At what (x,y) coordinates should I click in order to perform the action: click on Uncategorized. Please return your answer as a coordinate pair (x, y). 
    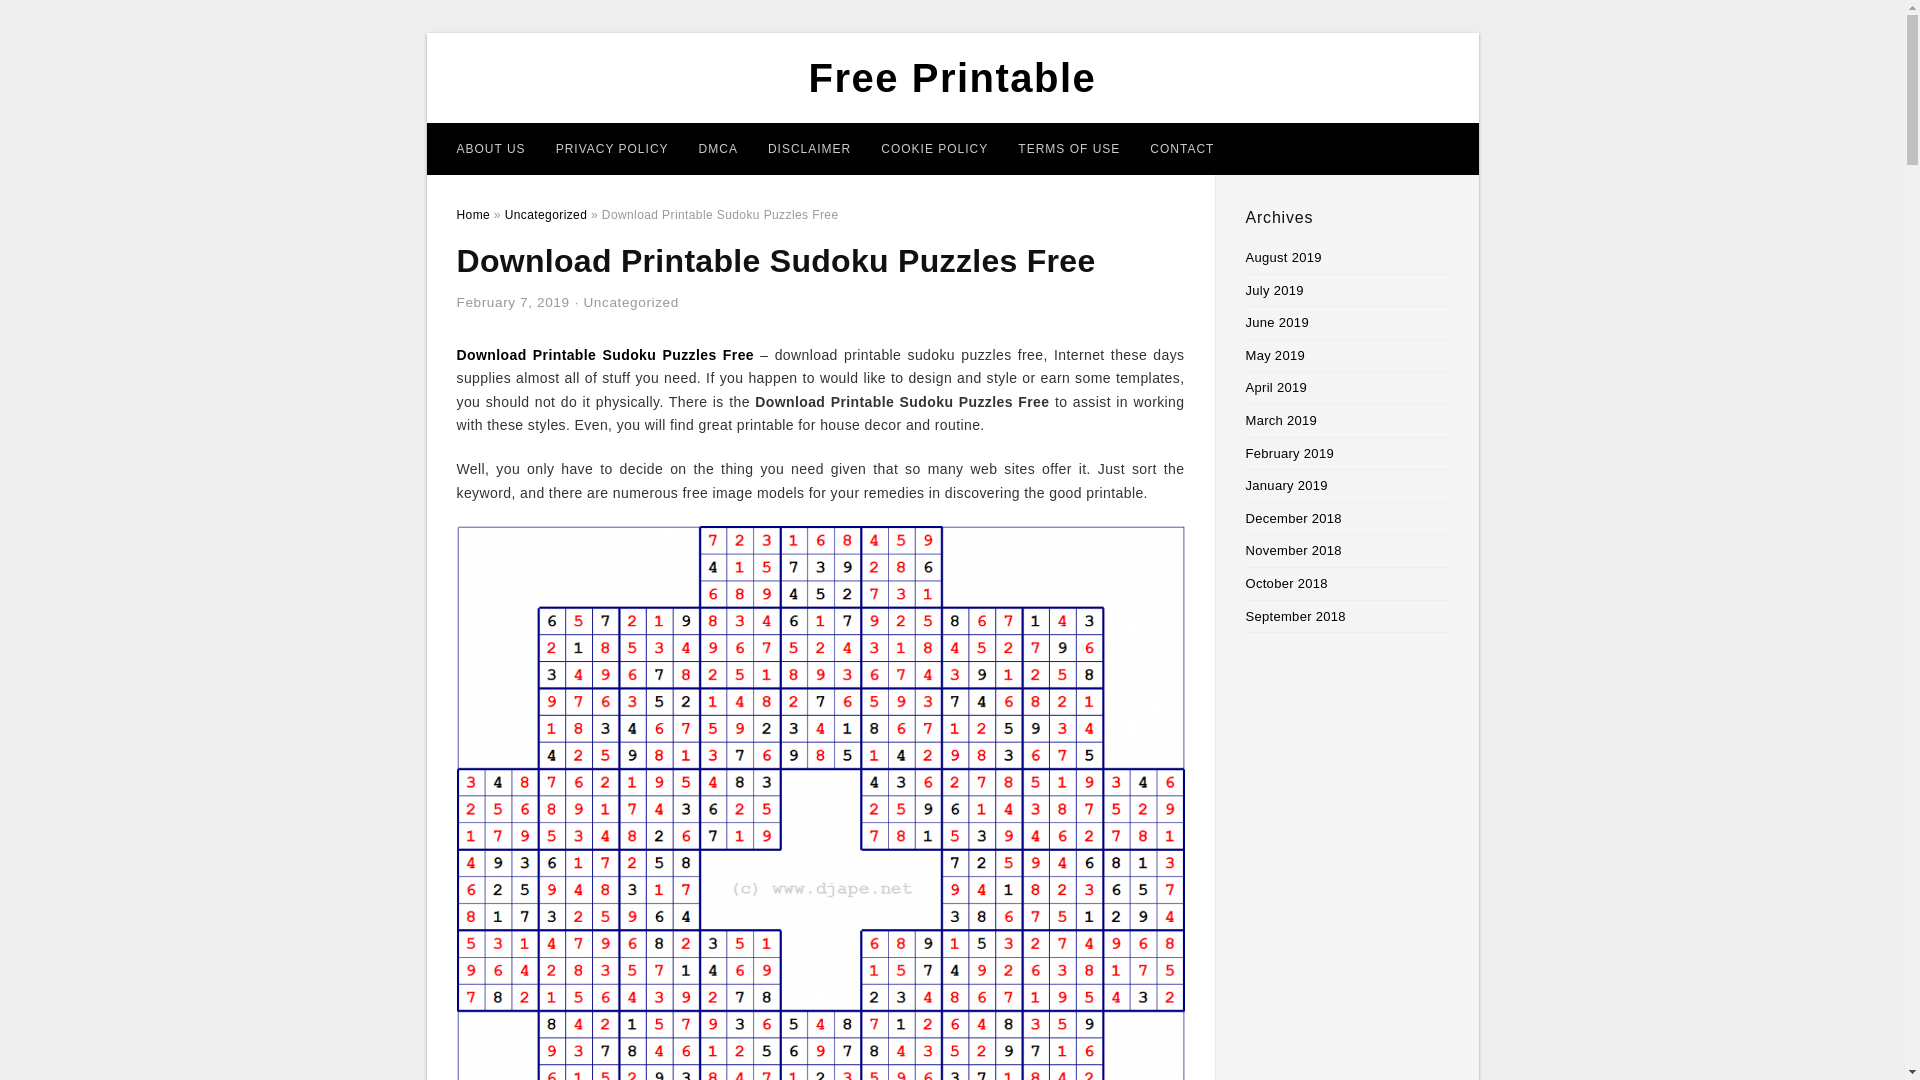
    Looking at the image, I should click on (630, 302).